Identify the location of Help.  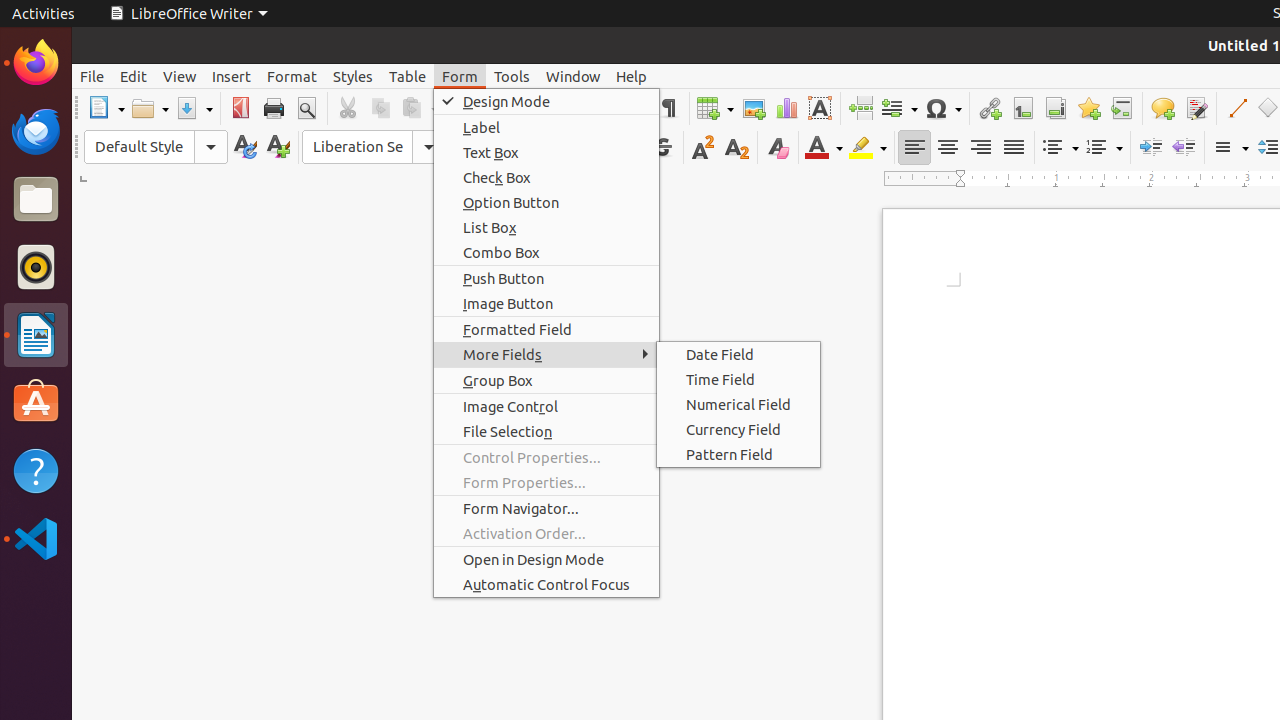
(36, 470).